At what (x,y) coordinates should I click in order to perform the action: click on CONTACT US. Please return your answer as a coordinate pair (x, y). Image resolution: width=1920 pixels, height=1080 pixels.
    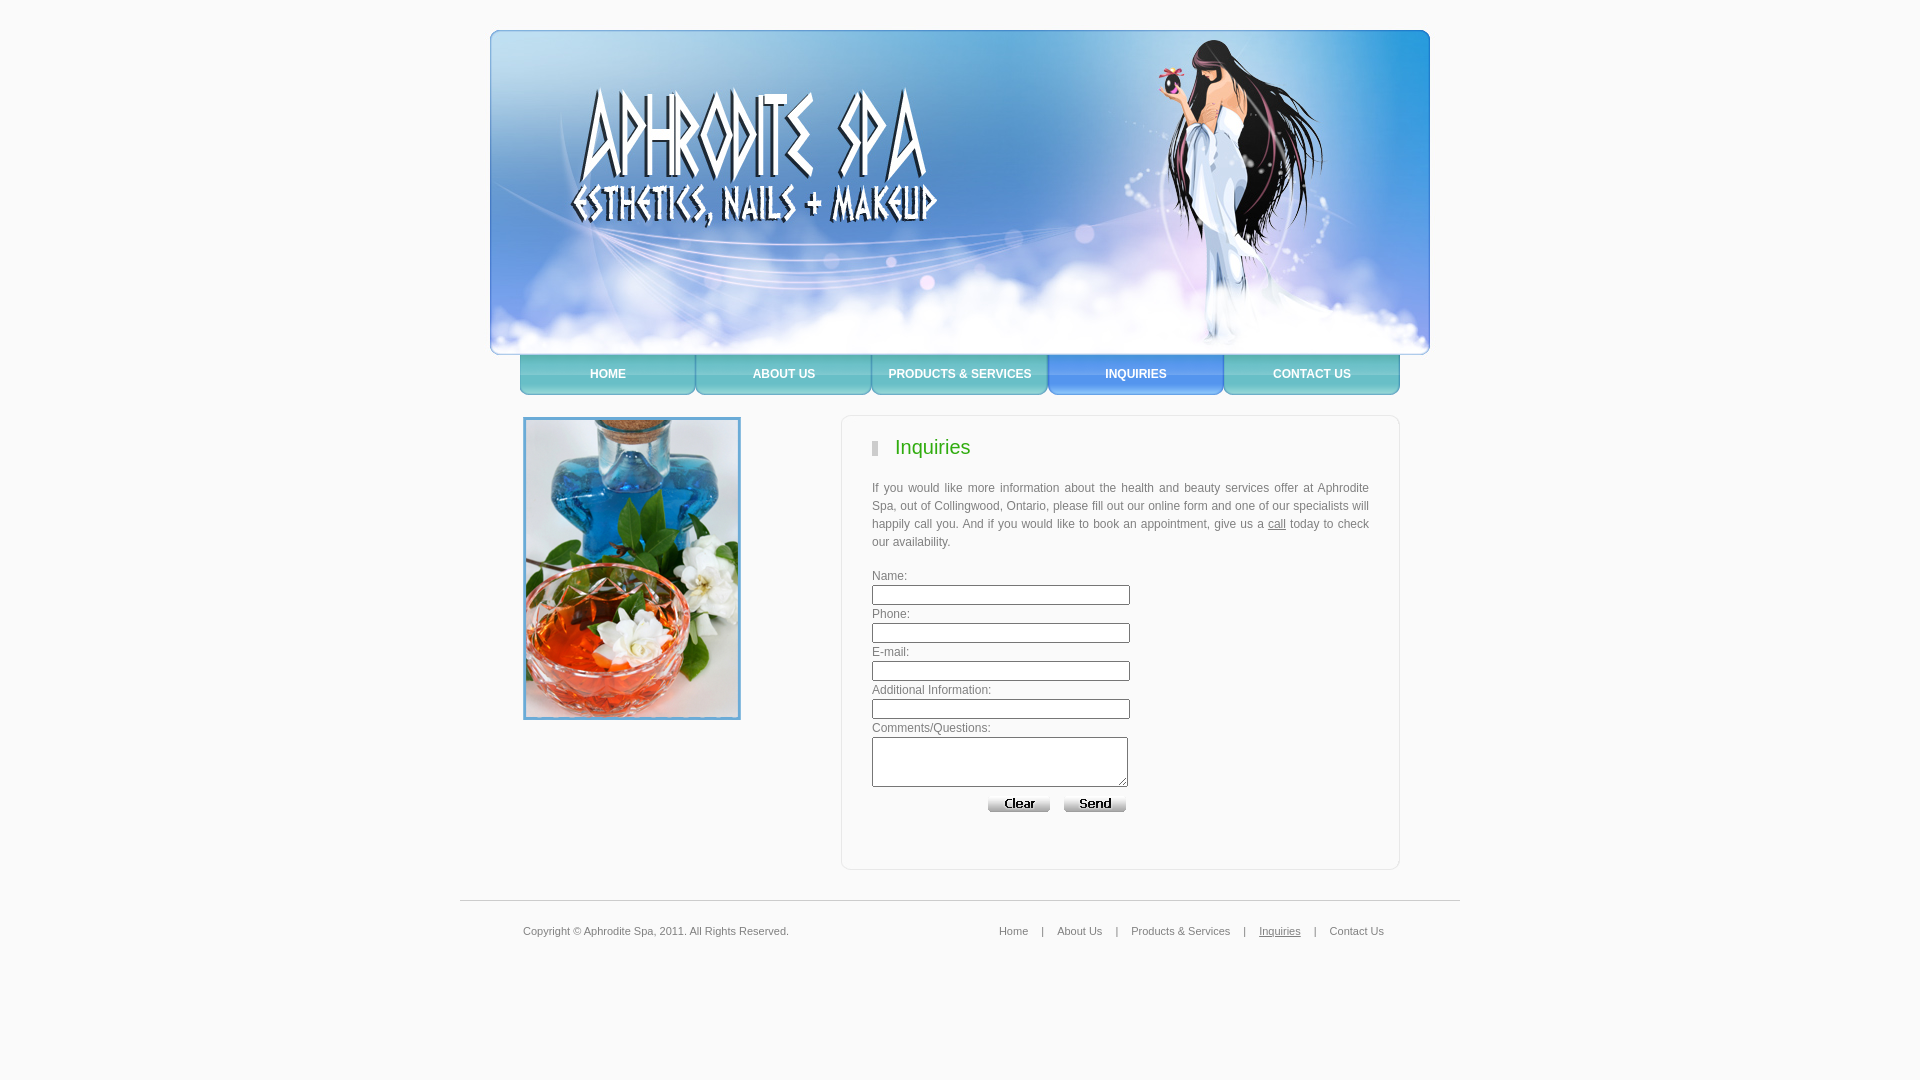
    Looking at the image, I should click on (1312, 375).